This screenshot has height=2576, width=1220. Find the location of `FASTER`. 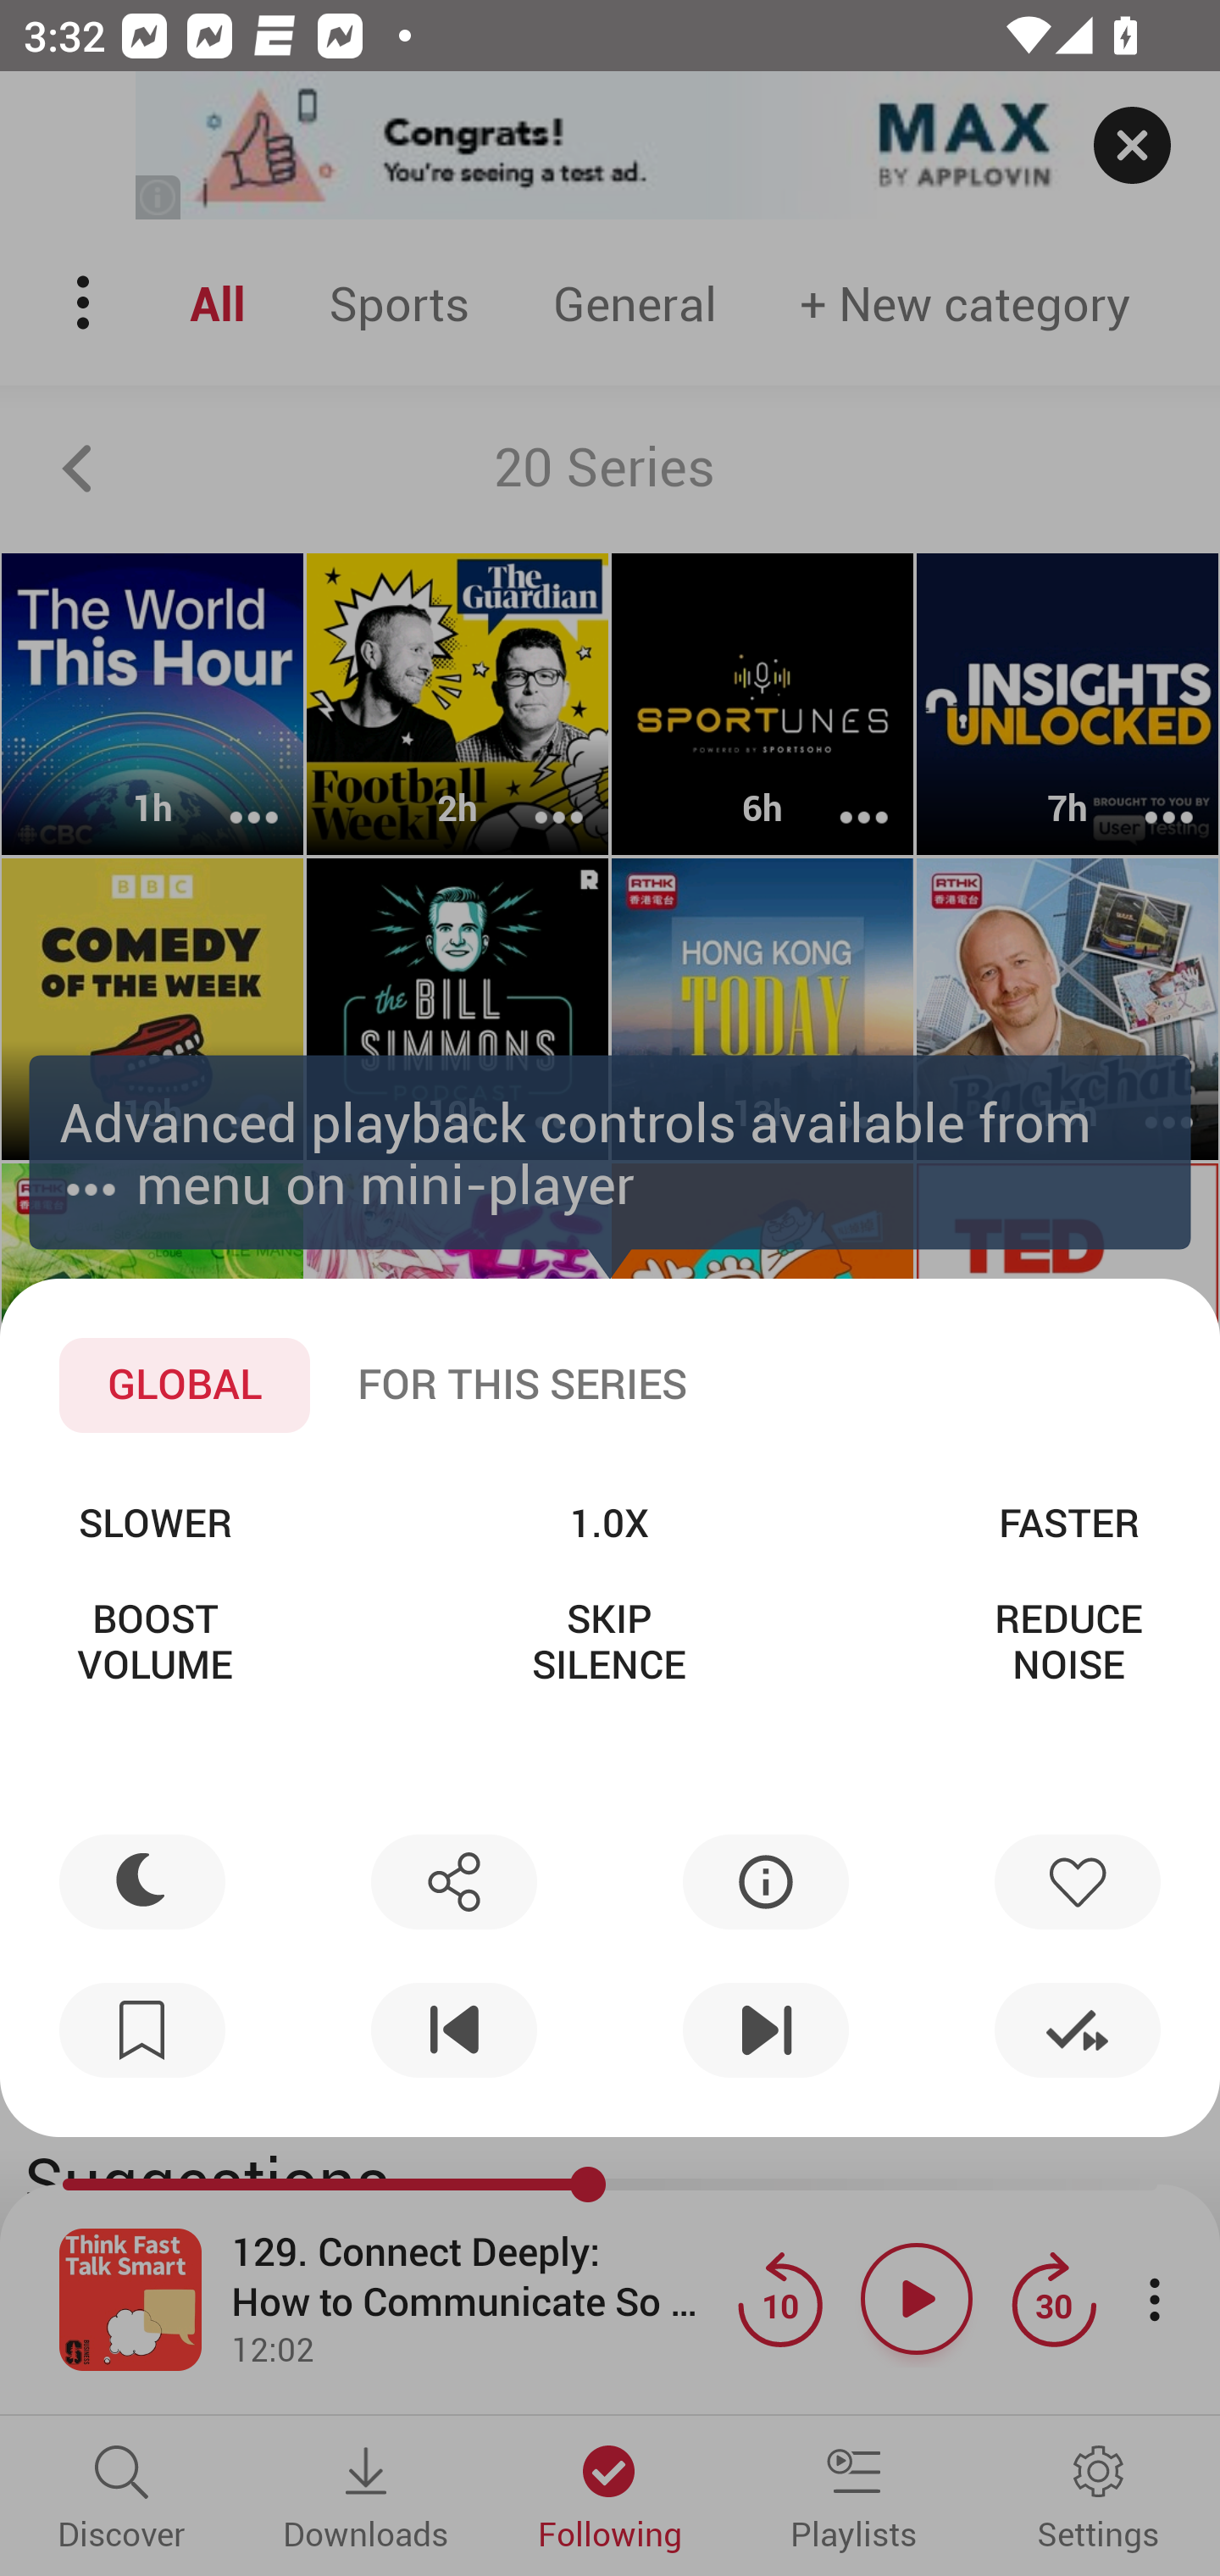

FASTER is located at coordinates (1068, 1522).